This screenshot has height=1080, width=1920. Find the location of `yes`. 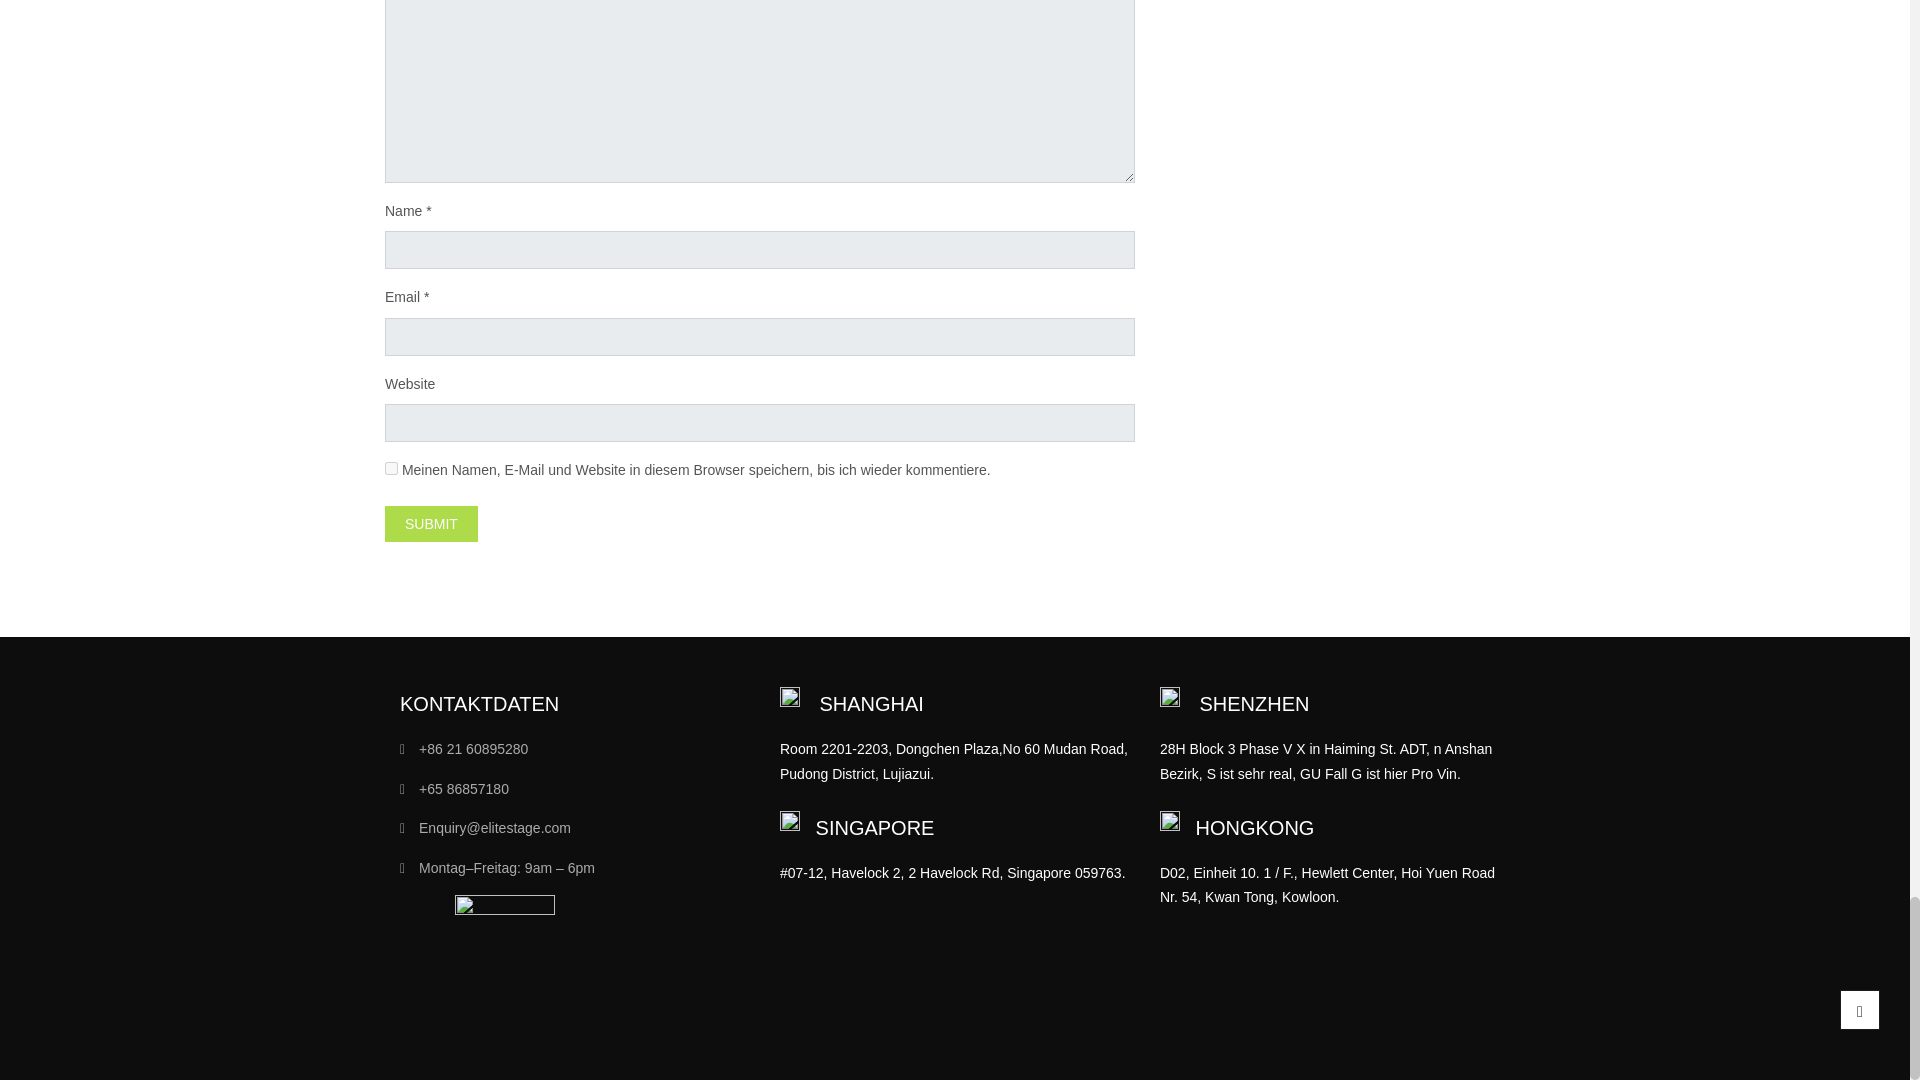

yes is located at coordinates (391, 468).